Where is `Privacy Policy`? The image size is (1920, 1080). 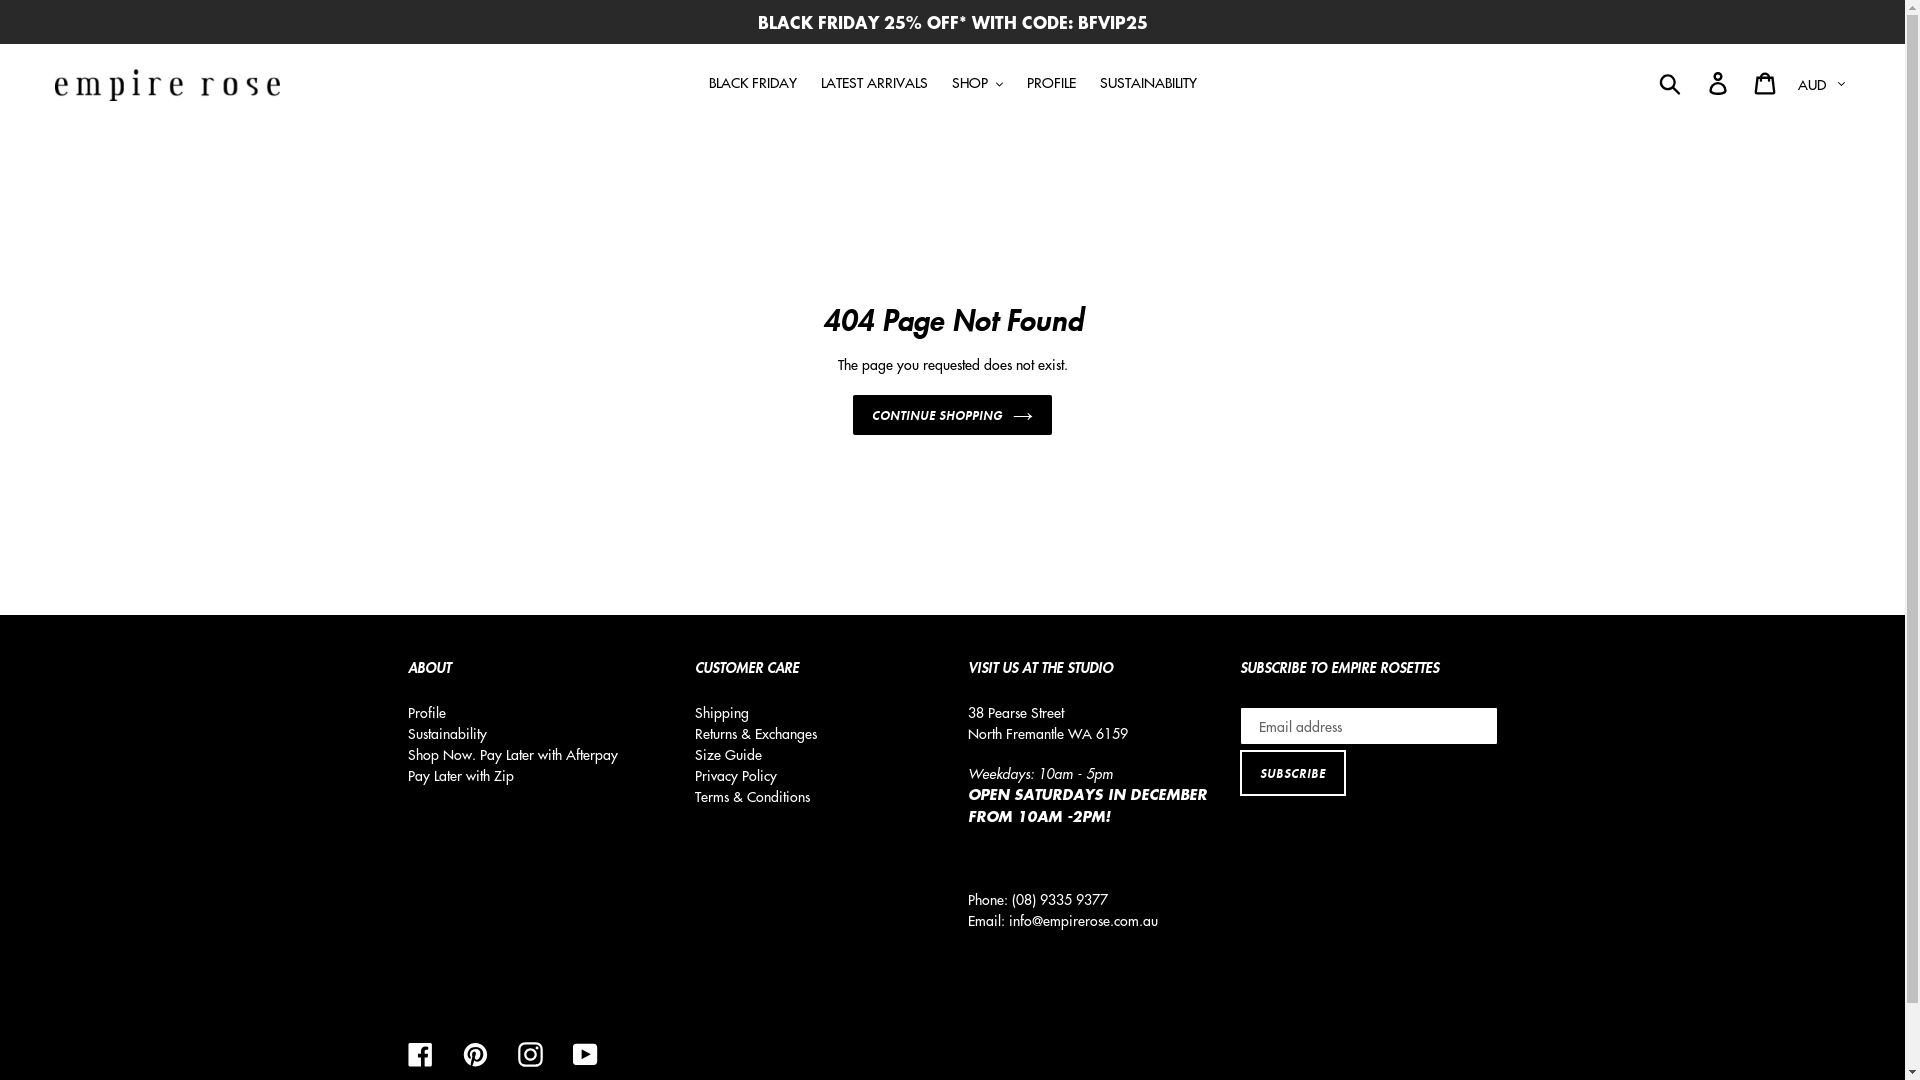 Privacy Policy is located at coordinates (736, 775).